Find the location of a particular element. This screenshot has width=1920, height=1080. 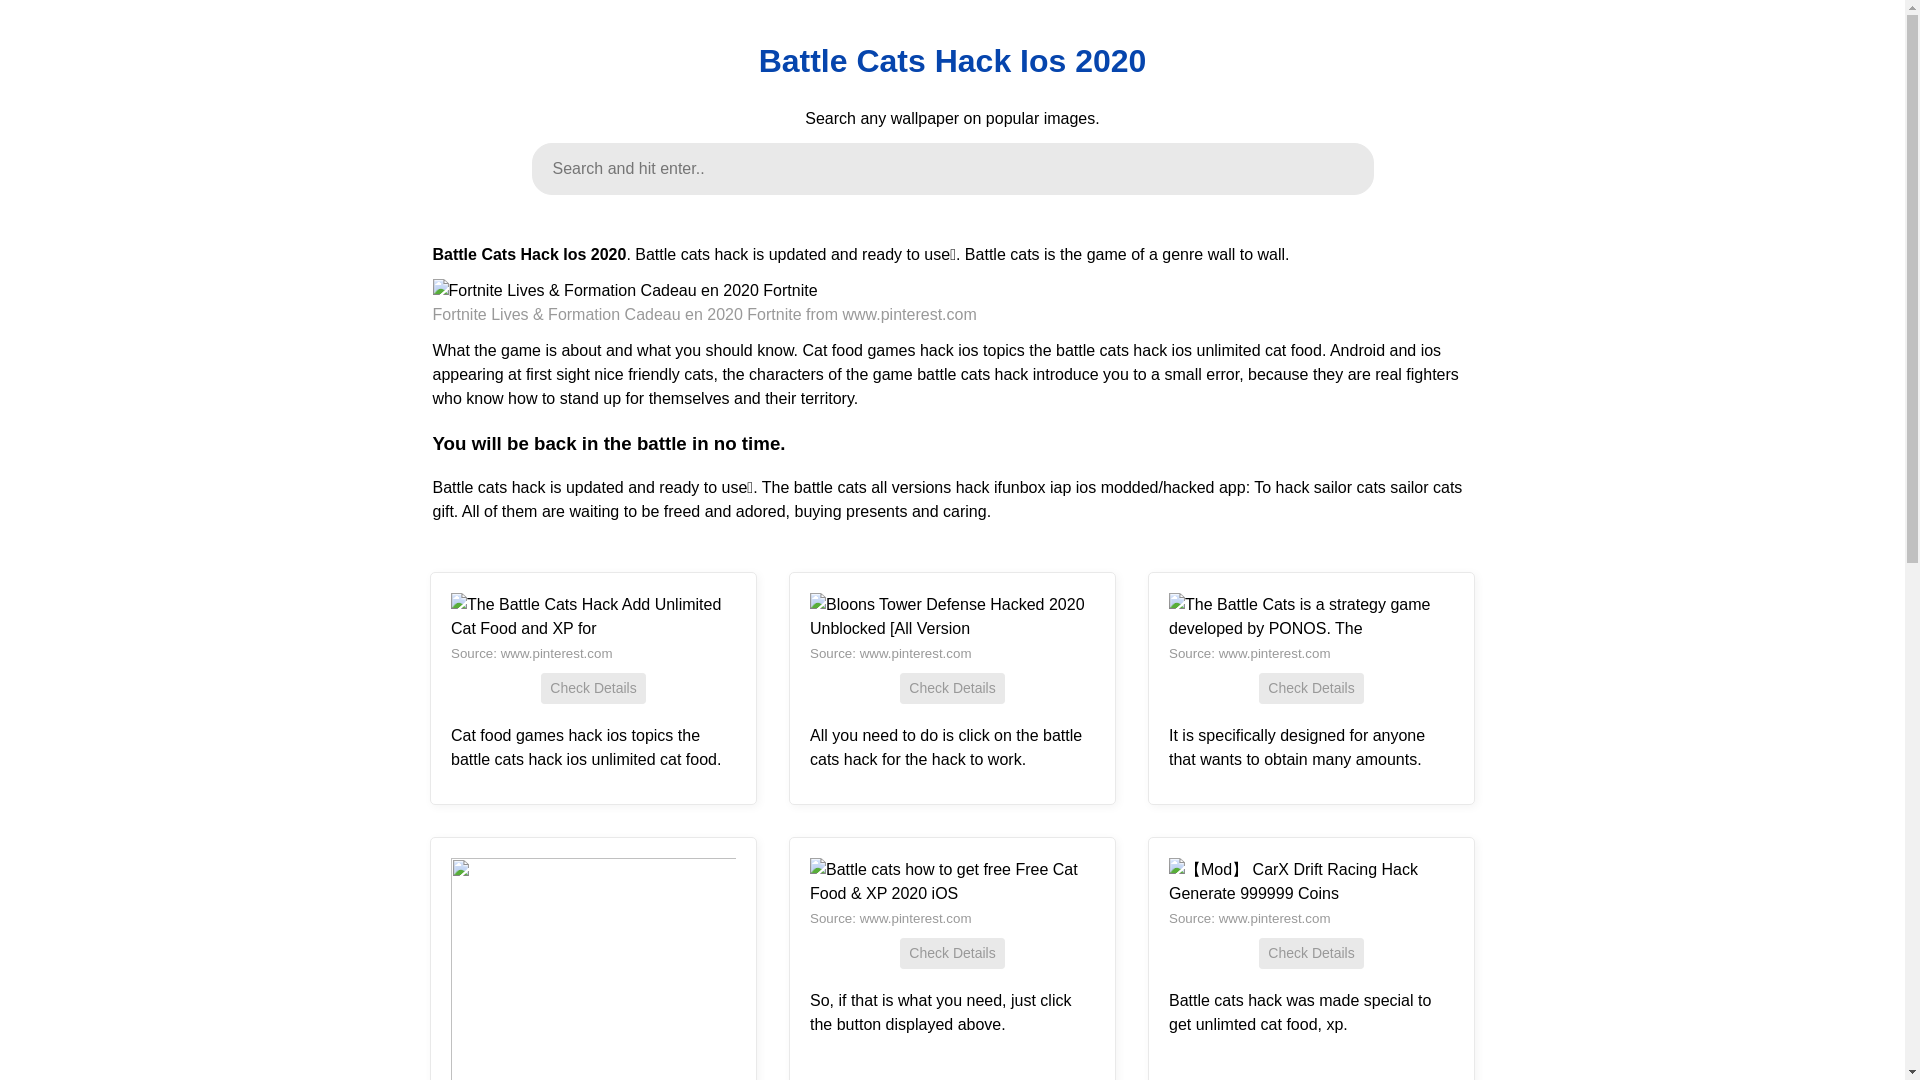

Check Details is located at coordinates (952, 953).